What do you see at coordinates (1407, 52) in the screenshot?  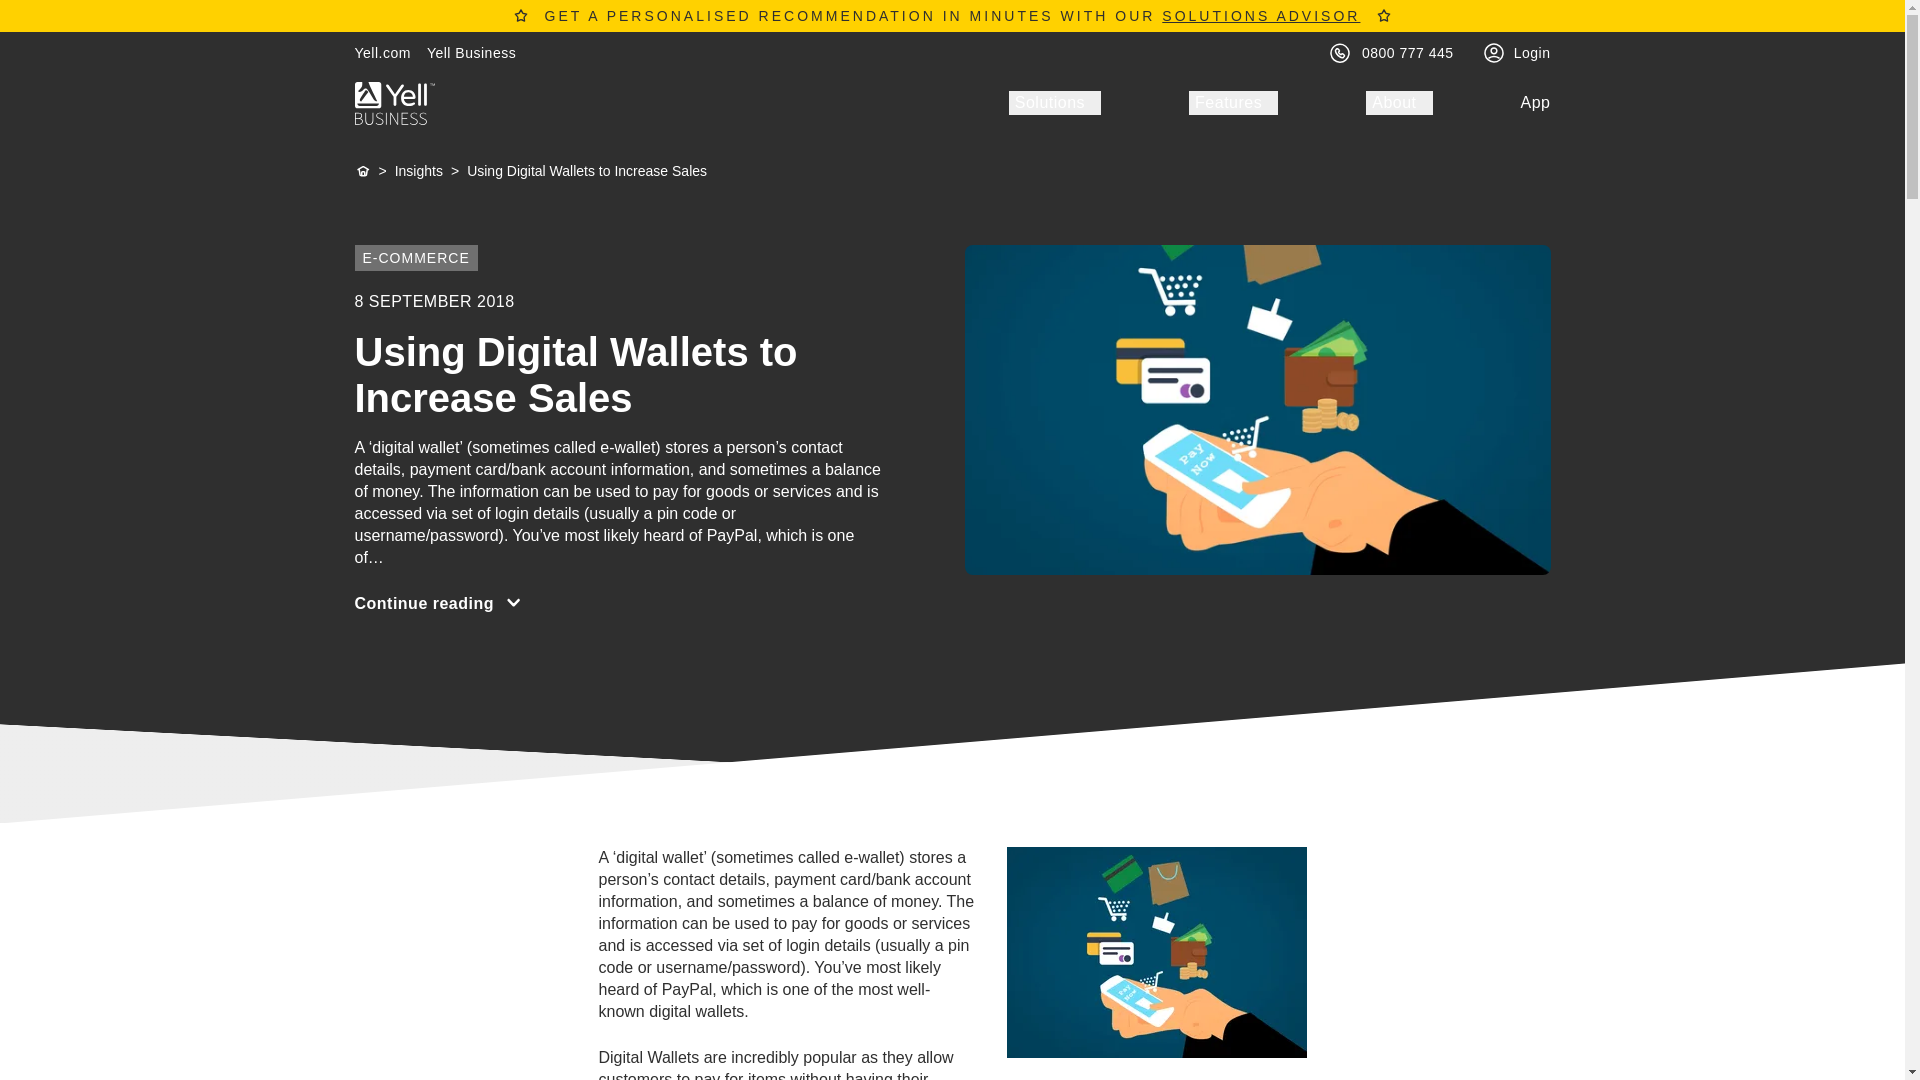 I see `0800 777 445` at bounding box center [1407, 52].